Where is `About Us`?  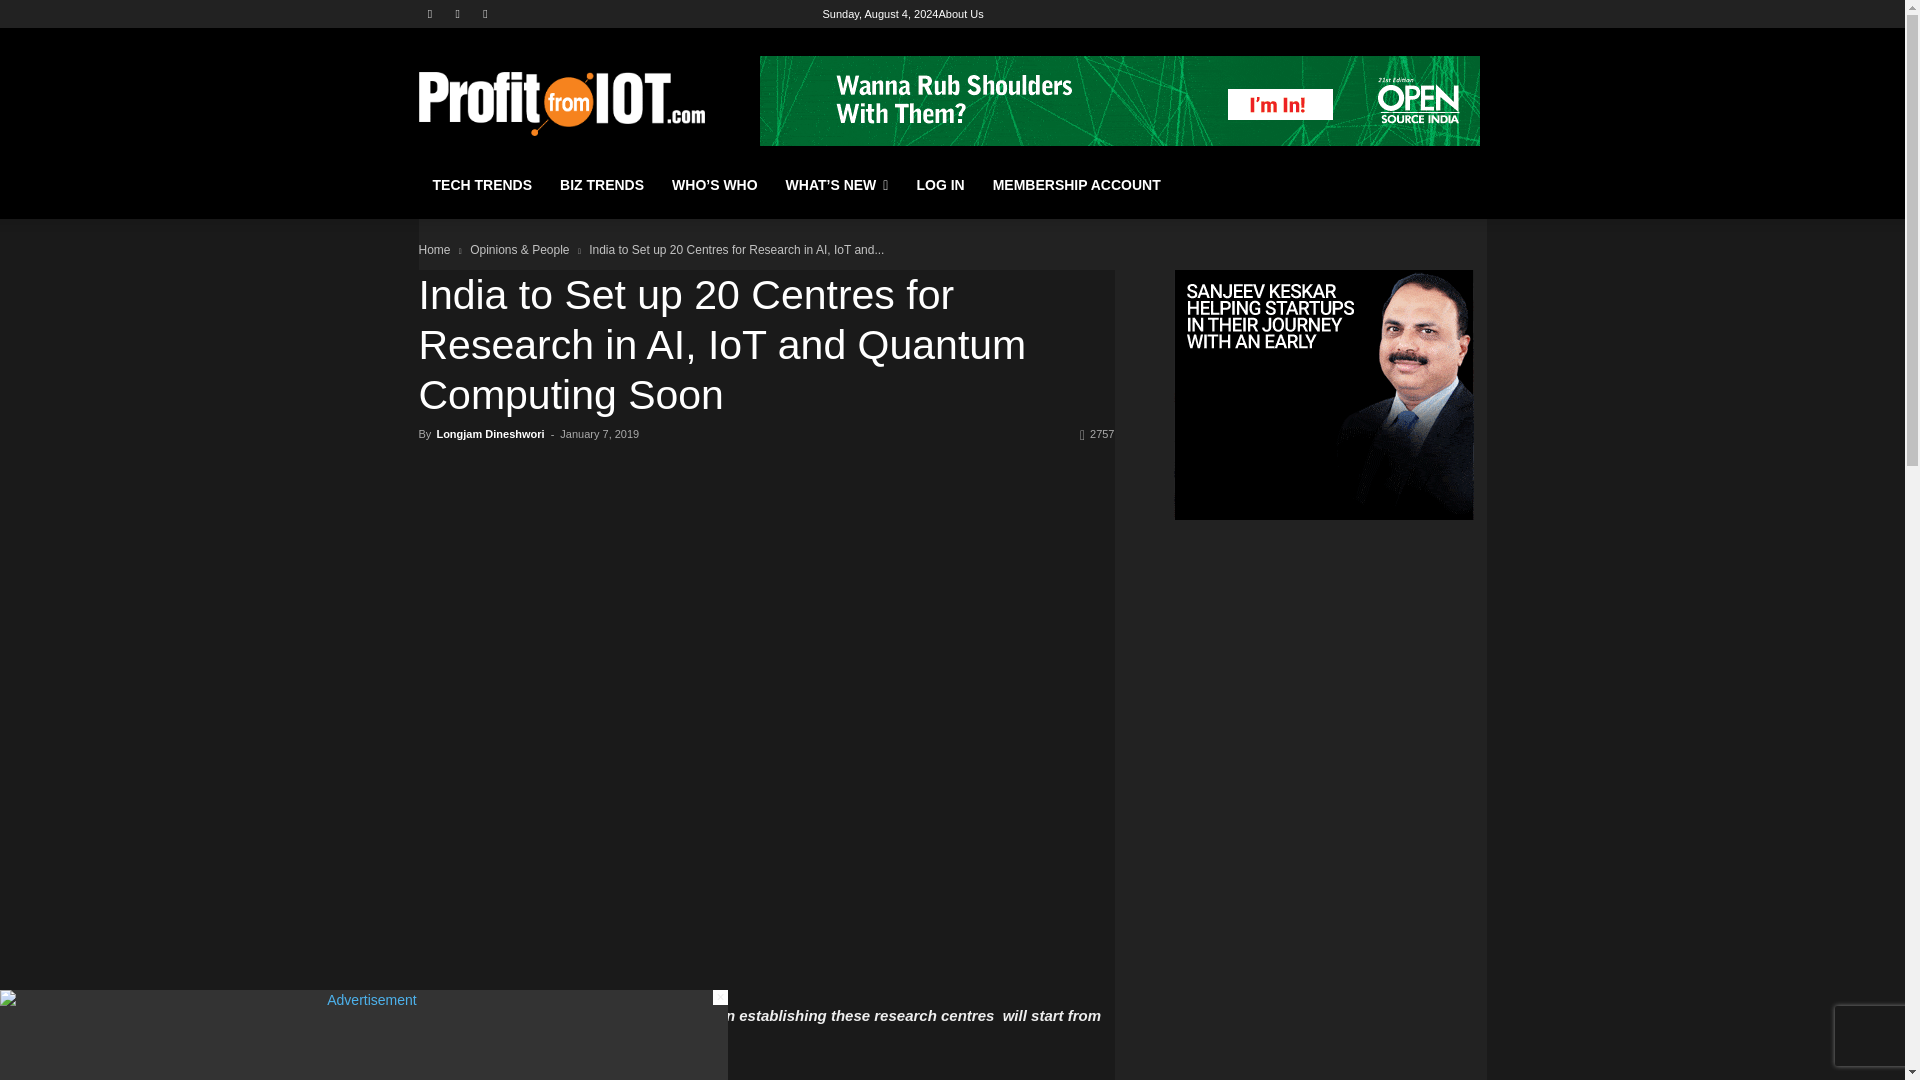 About Us is located at coordinates (960, 14).